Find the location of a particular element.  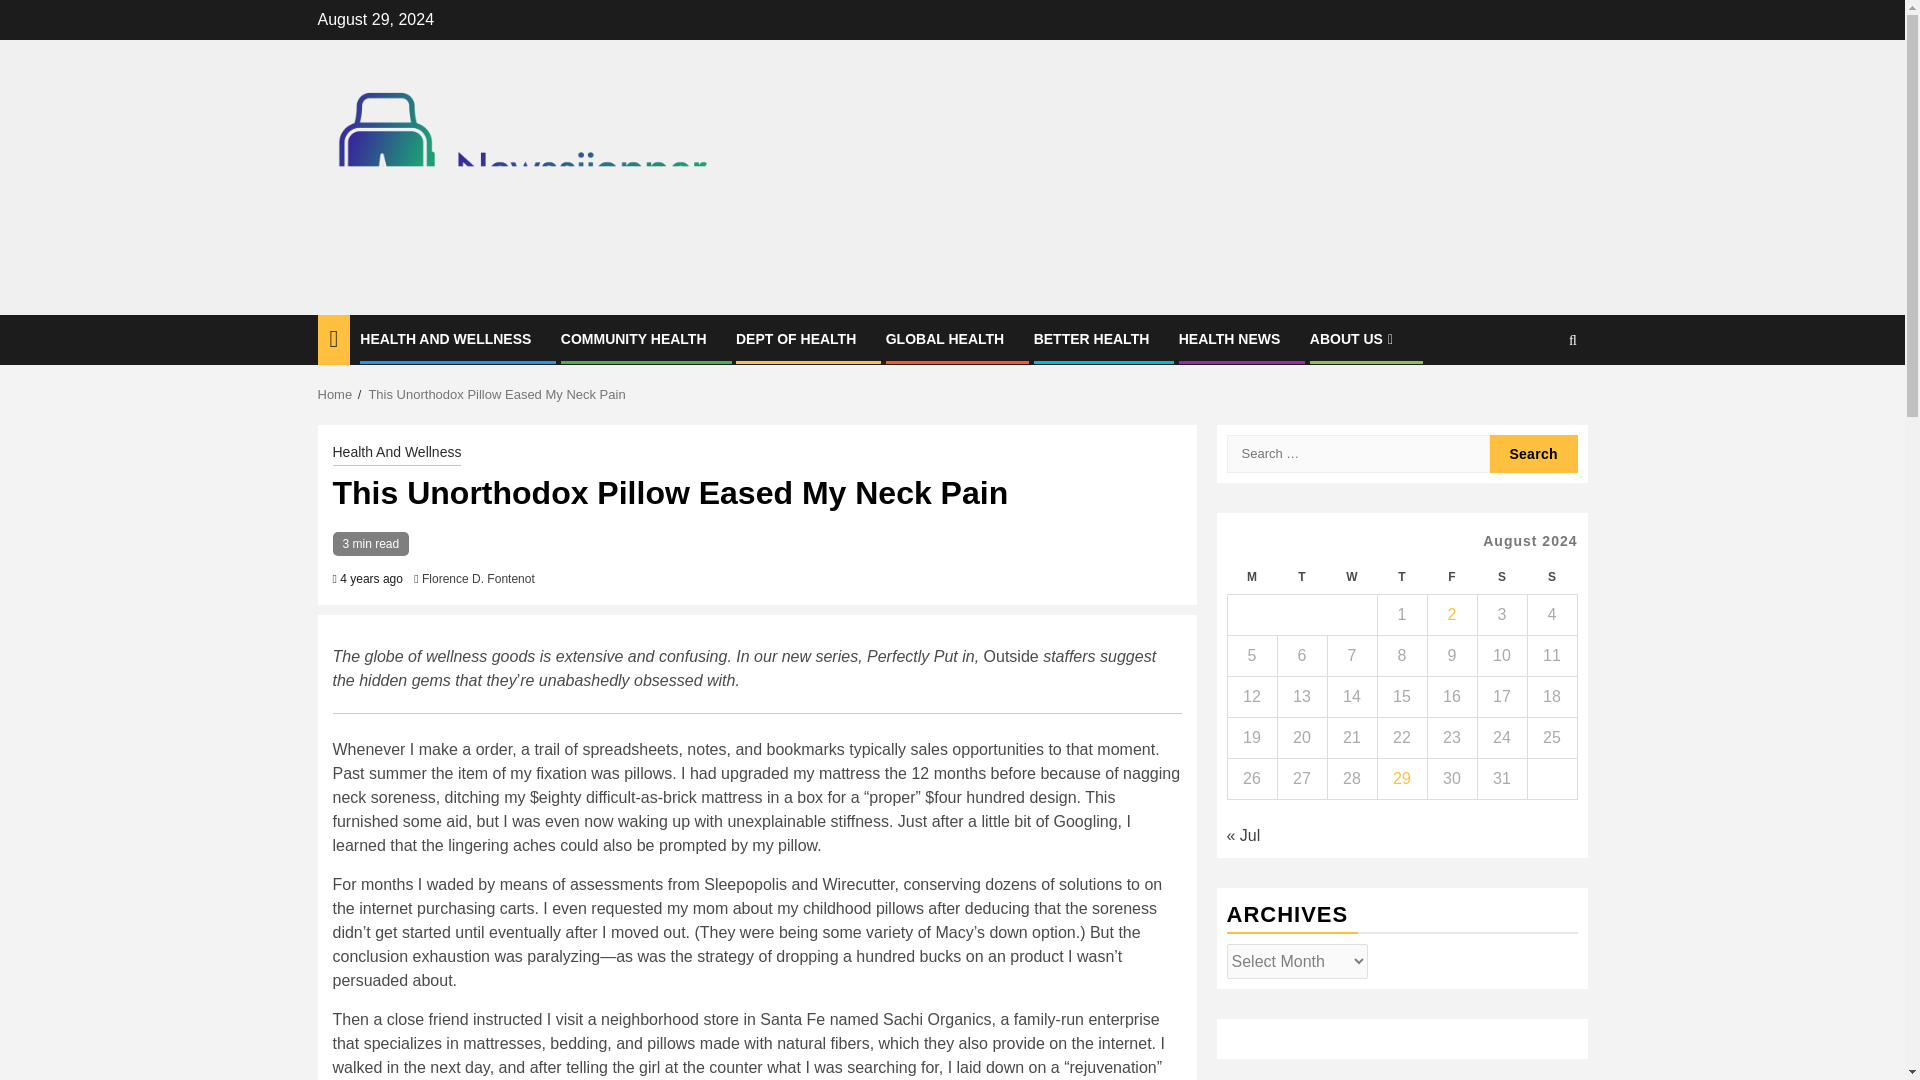

ABOUT US is located at coordinates (1353, 338).